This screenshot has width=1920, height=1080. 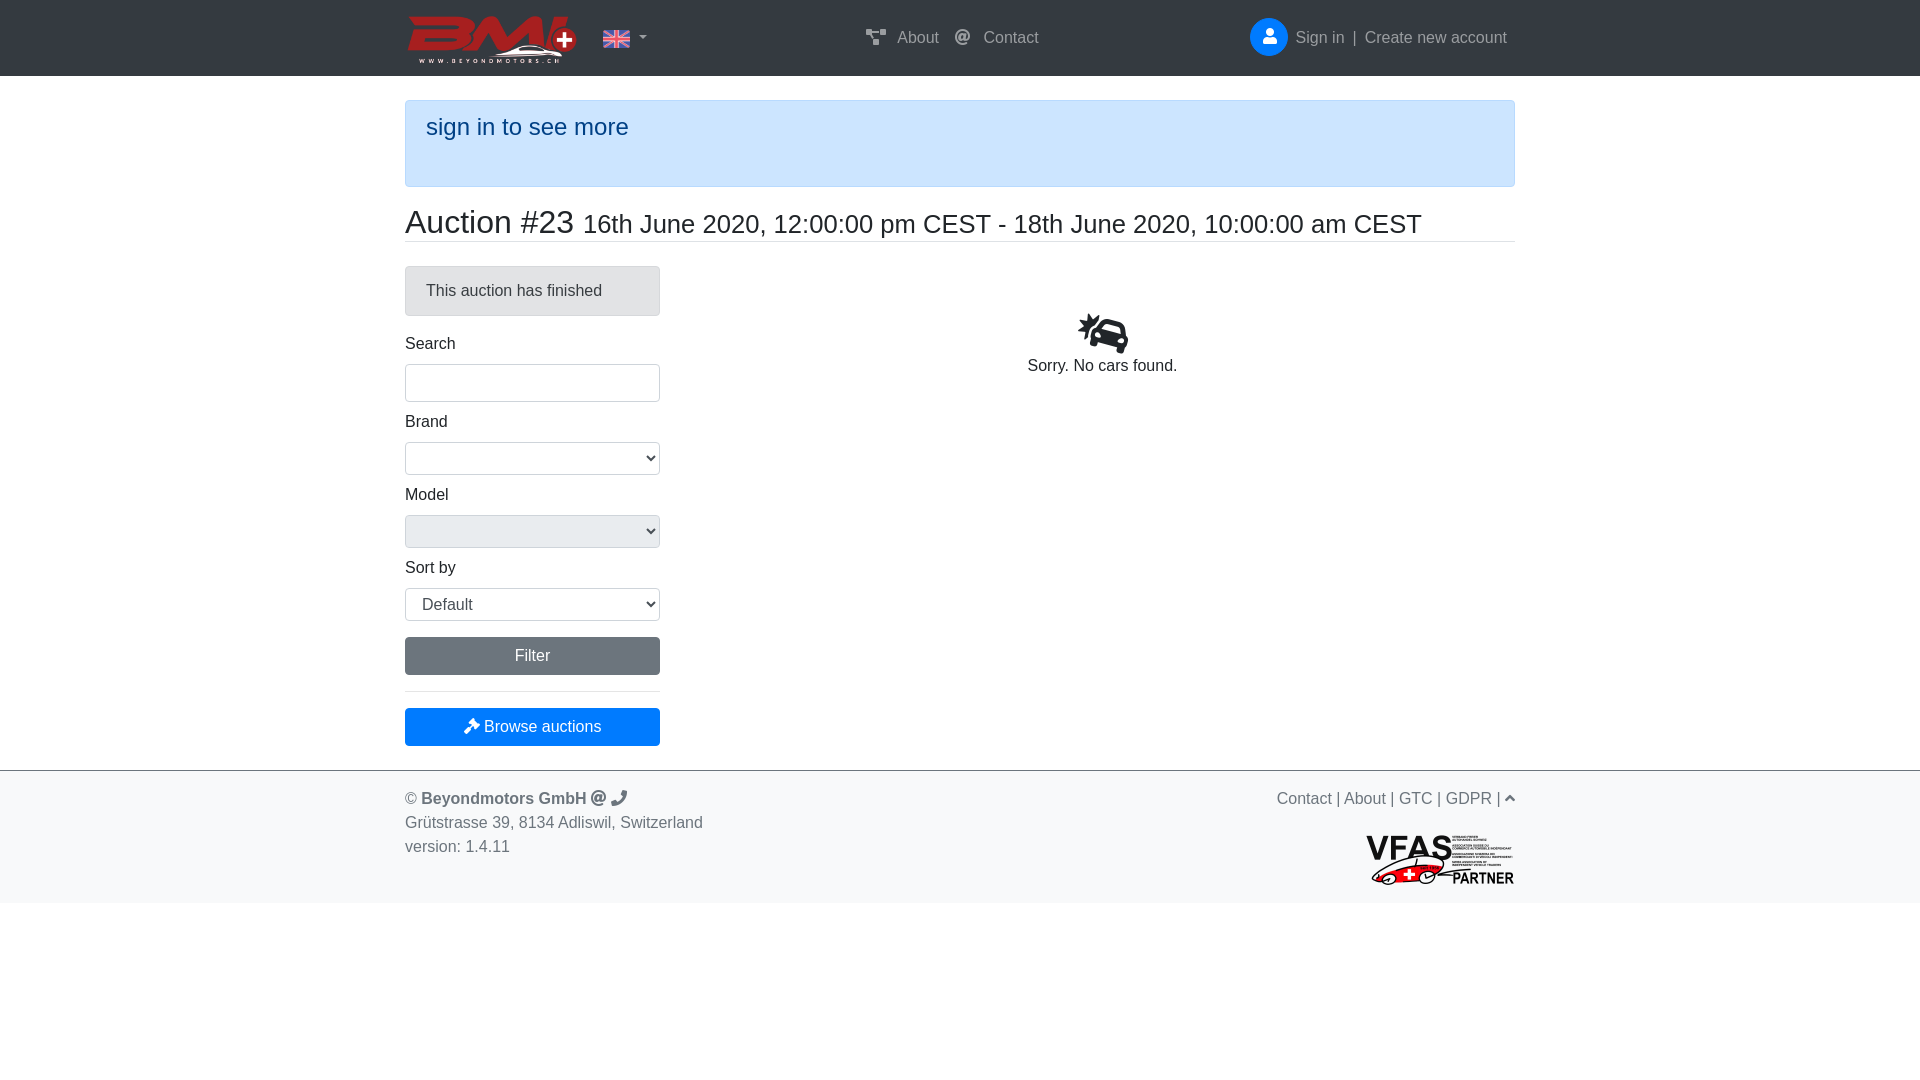 What do you see at coordinates (902, 38) in the screenshot?
I see `About` at bounding box center [902, 38].